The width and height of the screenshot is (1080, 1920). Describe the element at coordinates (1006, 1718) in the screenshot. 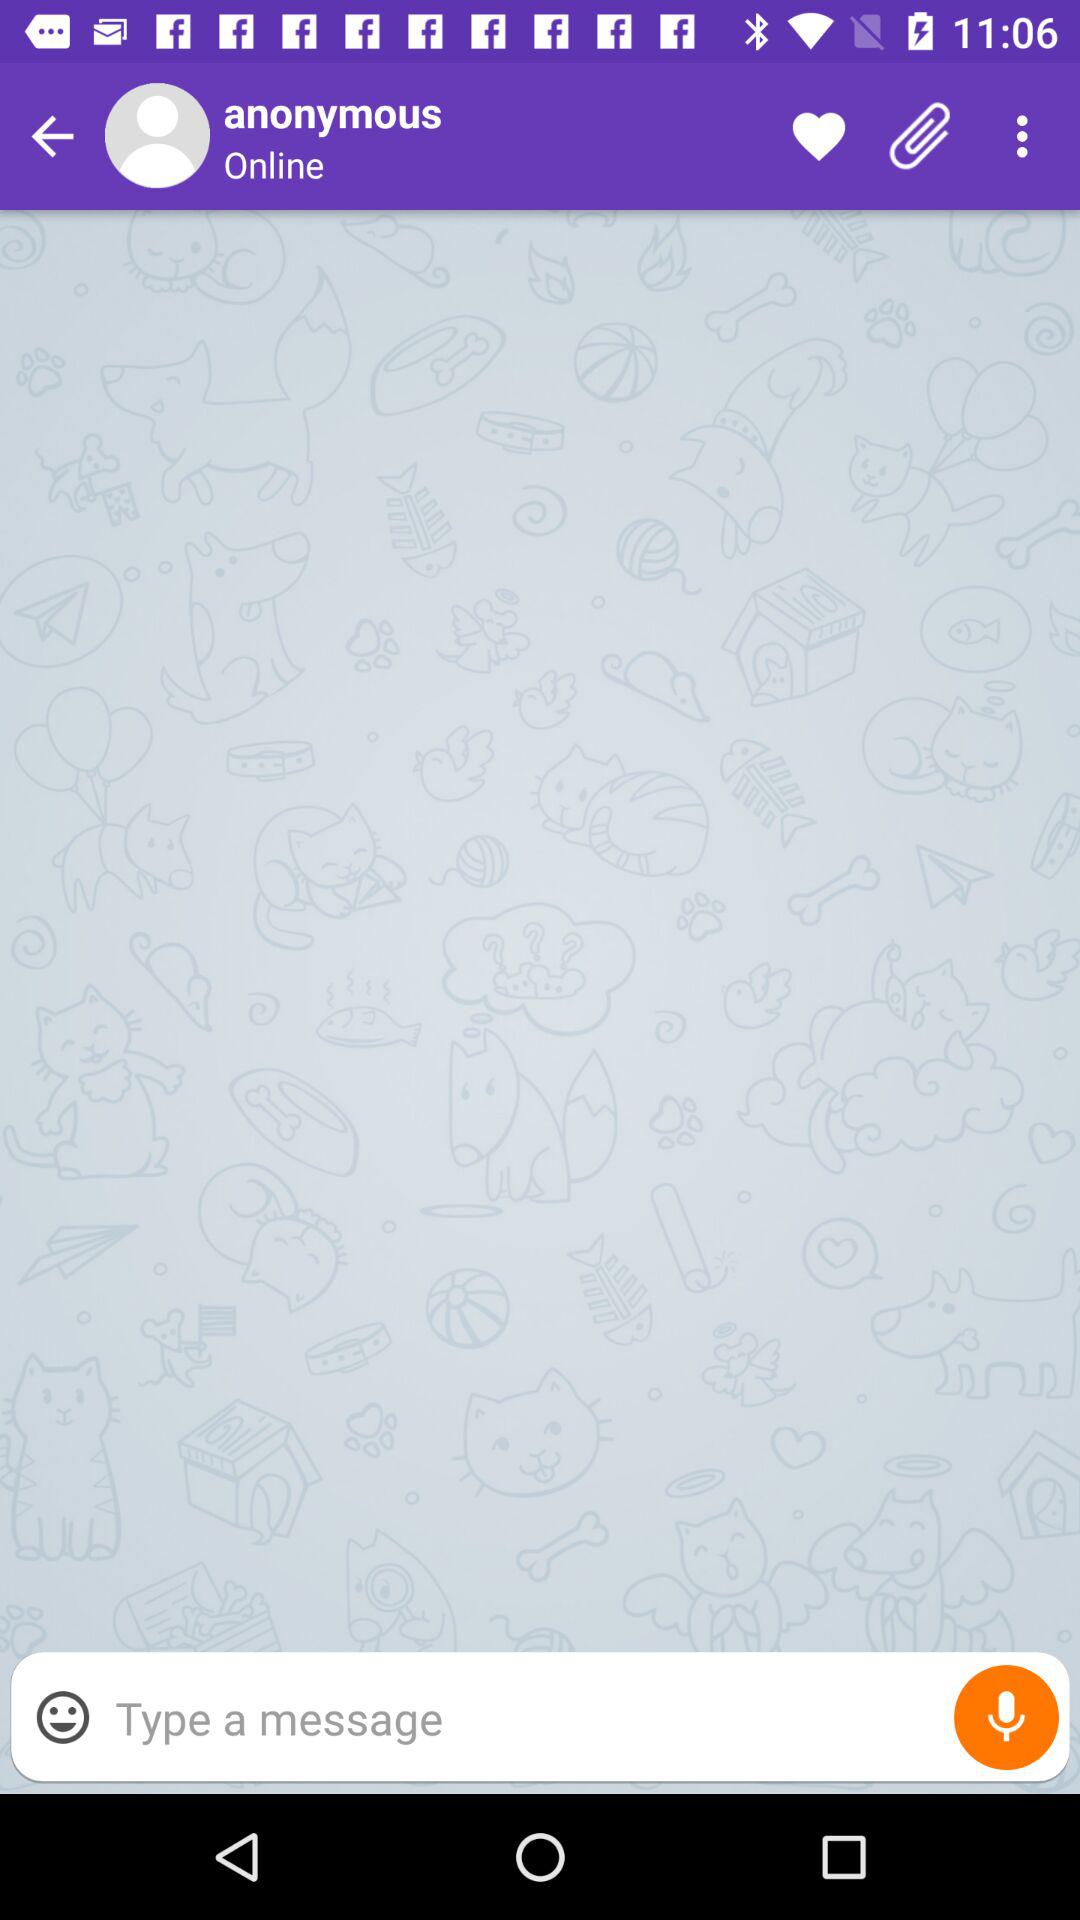

I see `record the voice` at that location.